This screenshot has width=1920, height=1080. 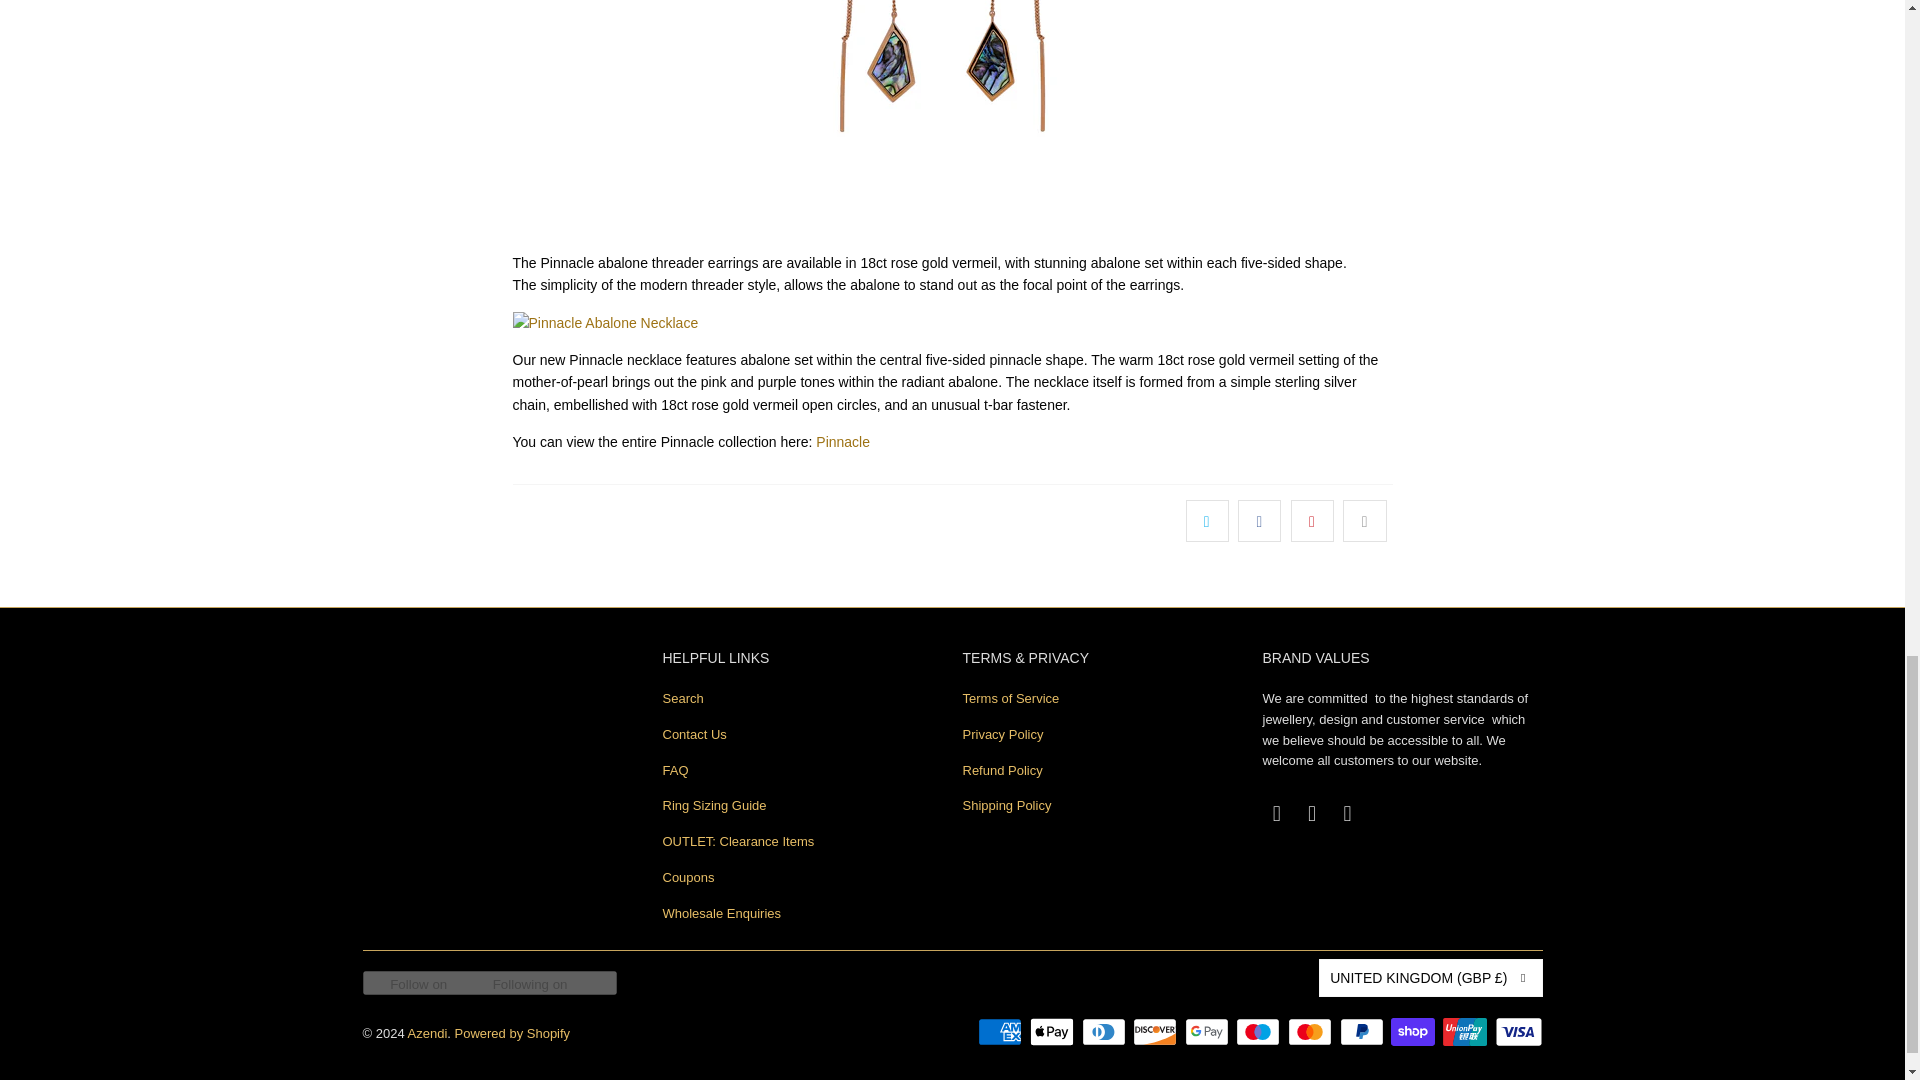 I want to click on PayPal, so click(x=1364, y=1032).